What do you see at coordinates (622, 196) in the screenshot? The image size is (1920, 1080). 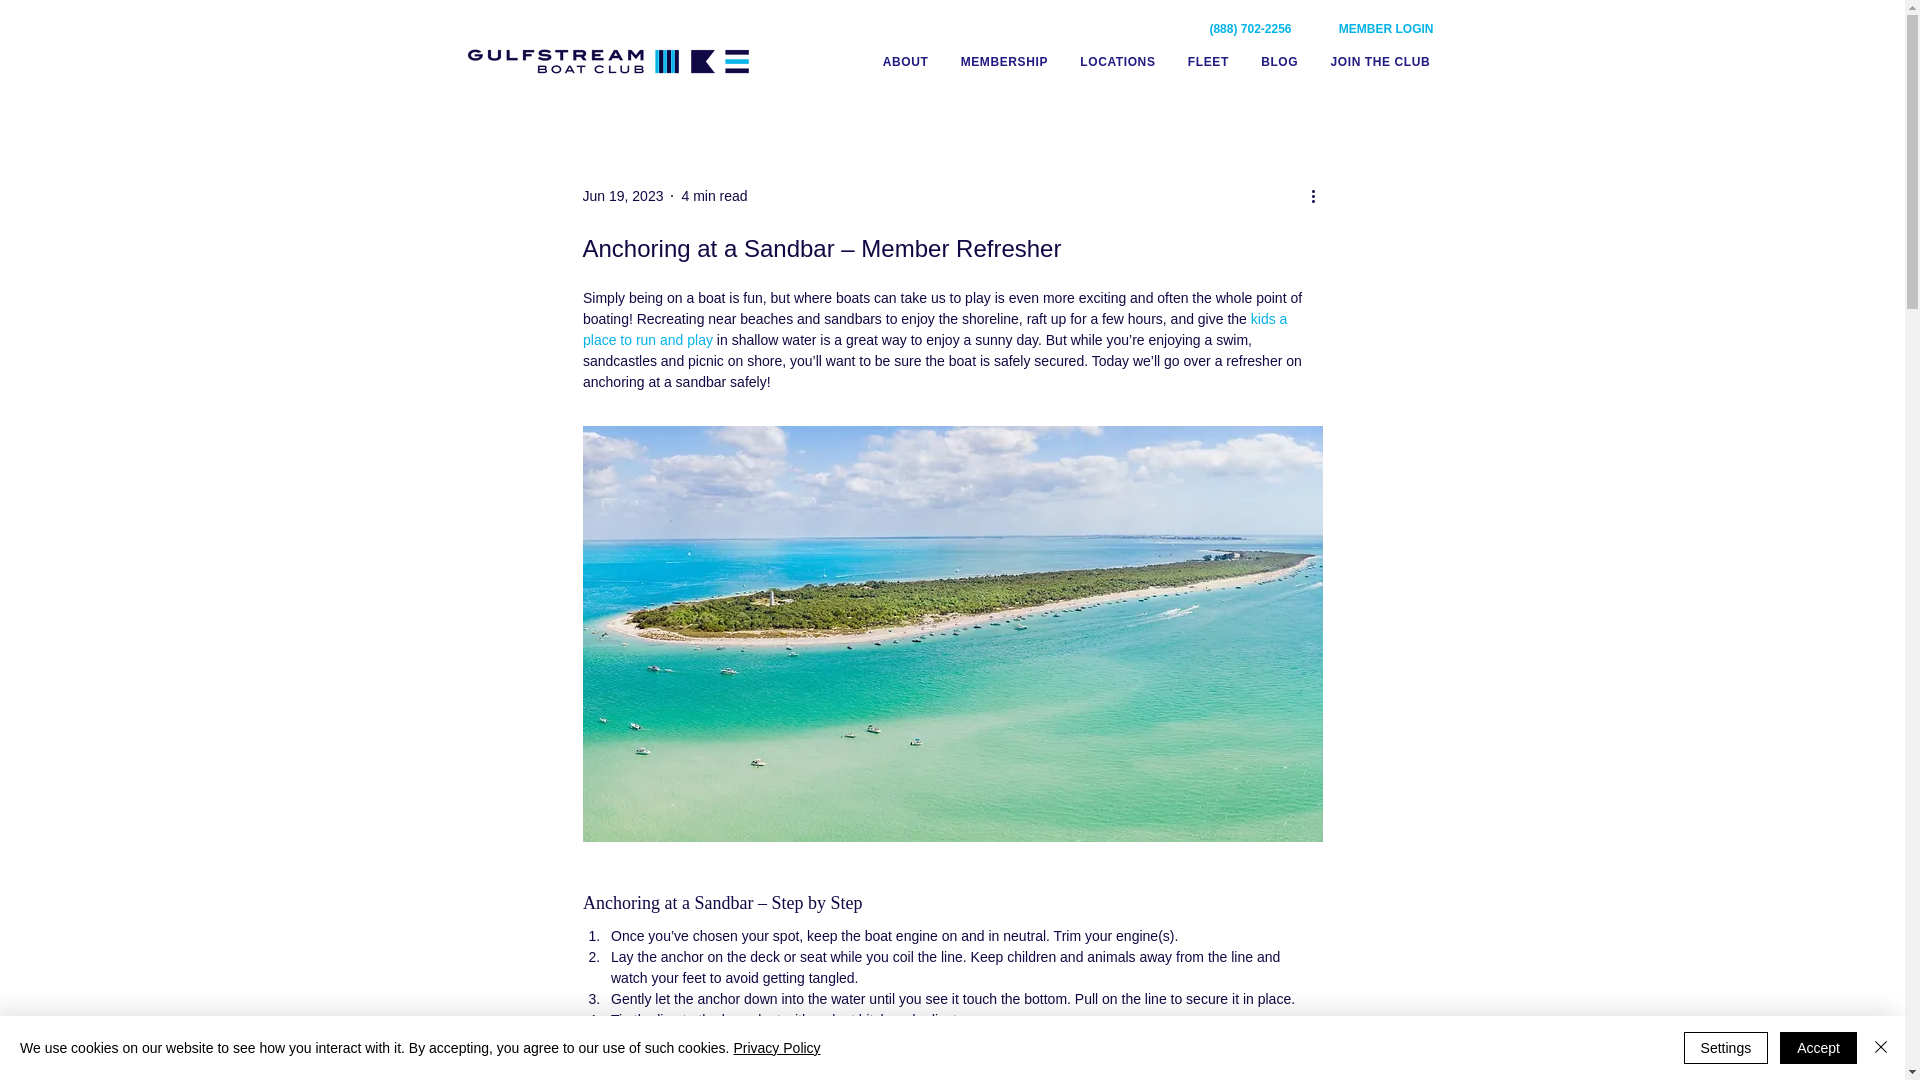 I see `Jun 19, 2023` at bounding box center [622, 196].